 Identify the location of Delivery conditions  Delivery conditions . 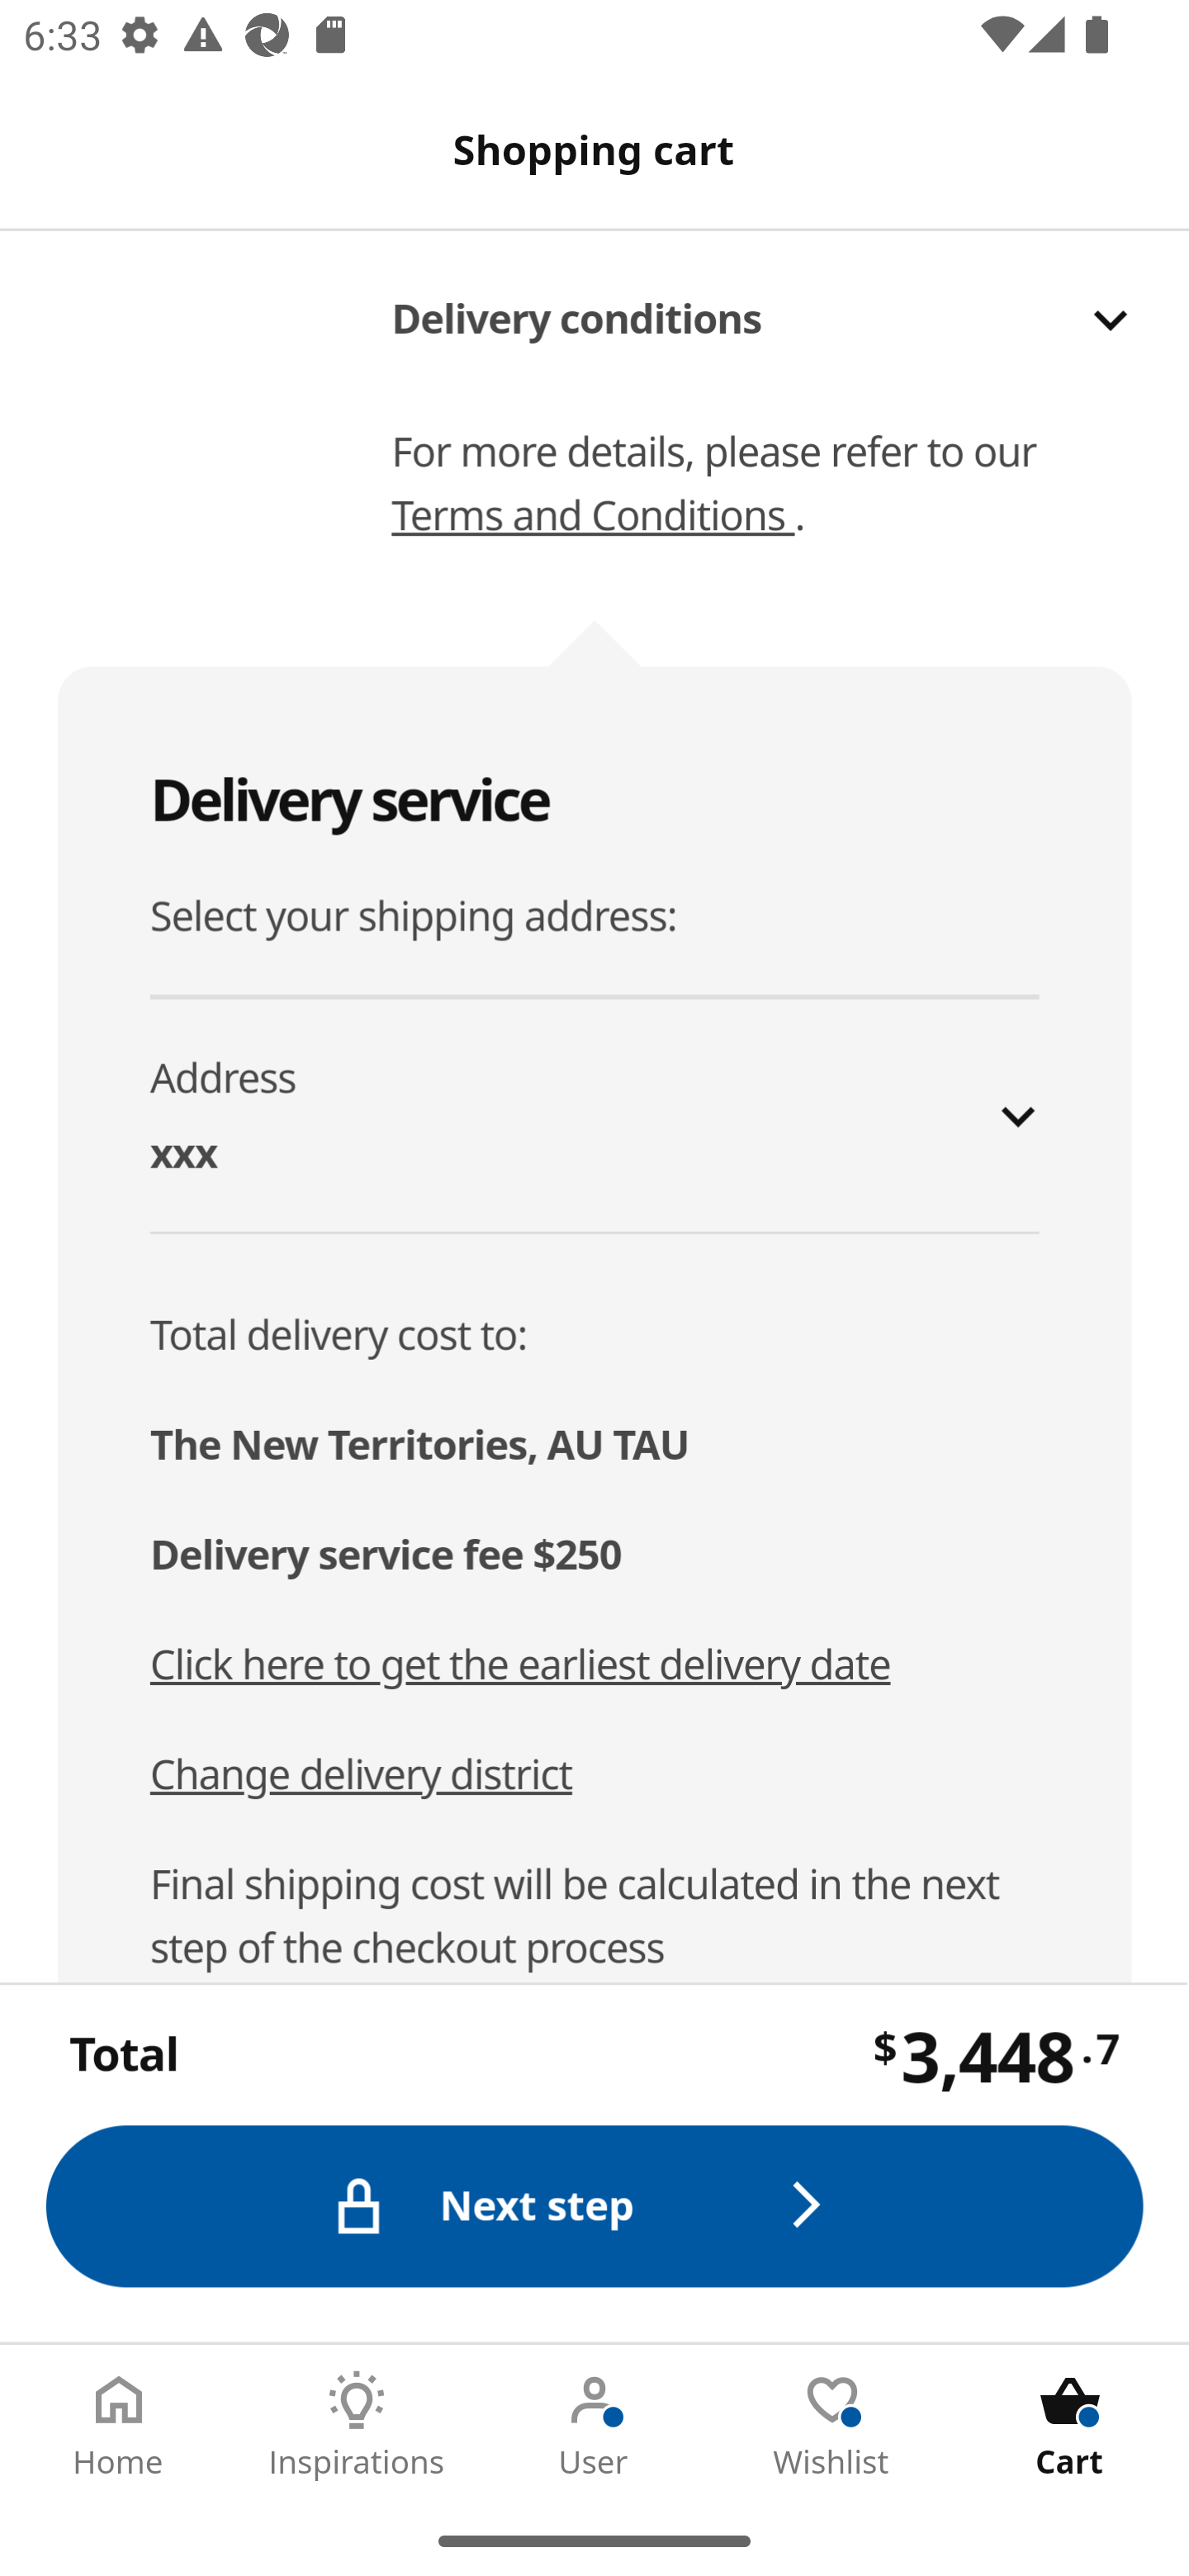
(763, 304).